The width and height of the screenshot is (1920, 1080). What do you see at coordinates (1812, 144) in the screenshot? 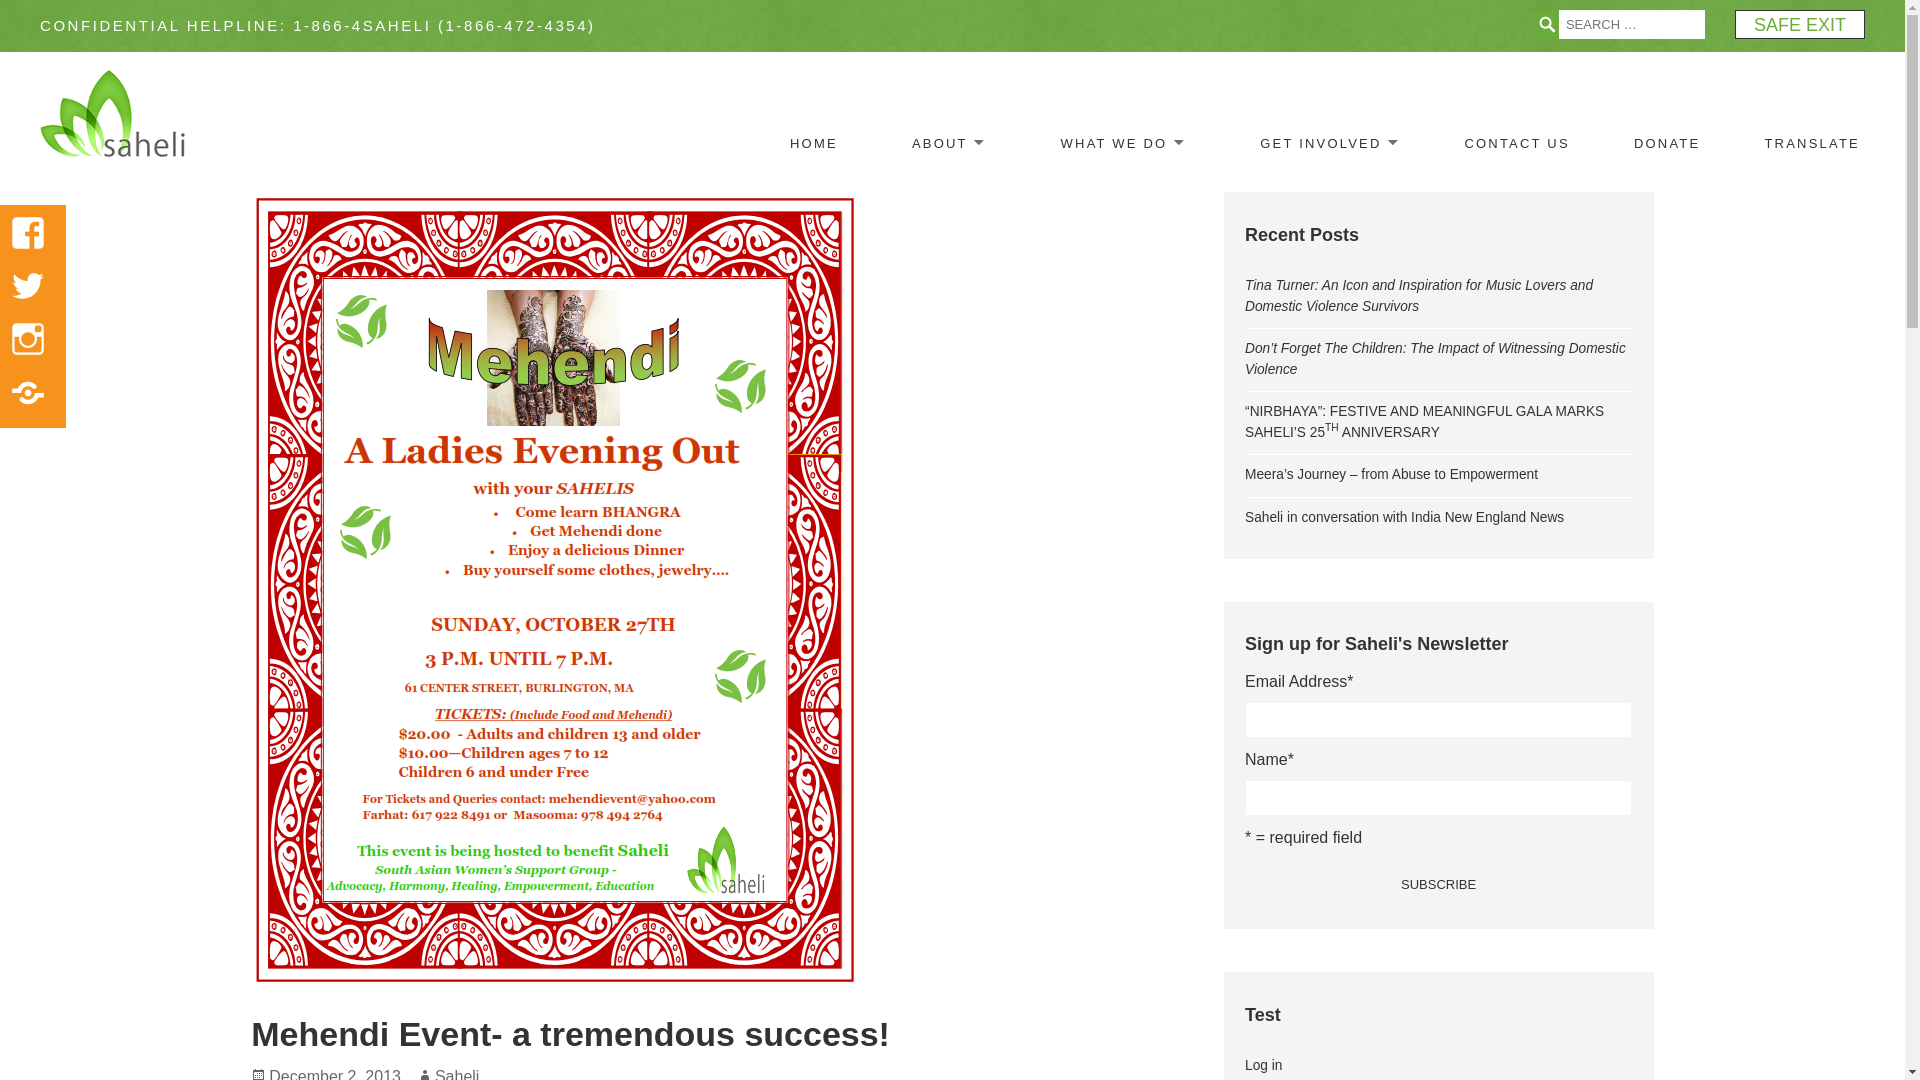
I see `TRANSLATE` at bounding box center [1812, 144].